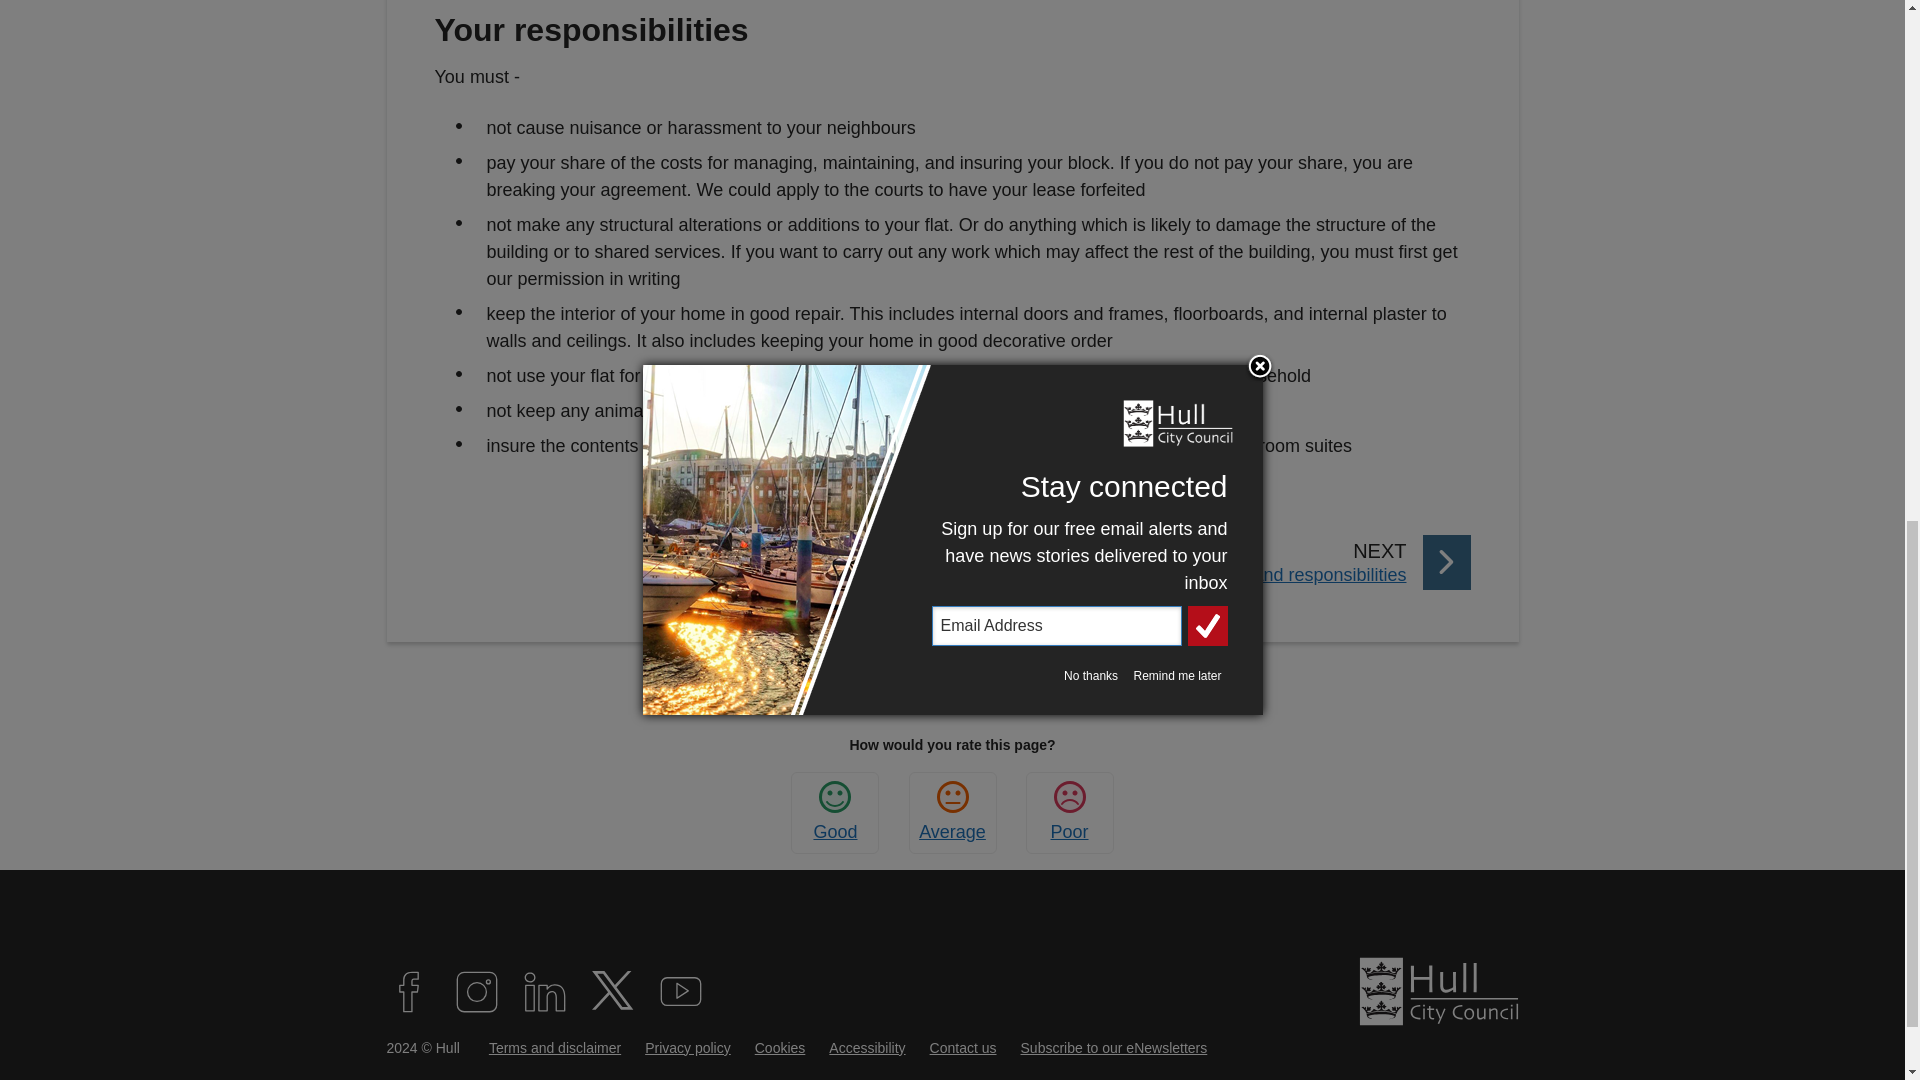  Describe the element at coordinates (780, 1048) in the screenshot. I see `Privacy policy` at that location.